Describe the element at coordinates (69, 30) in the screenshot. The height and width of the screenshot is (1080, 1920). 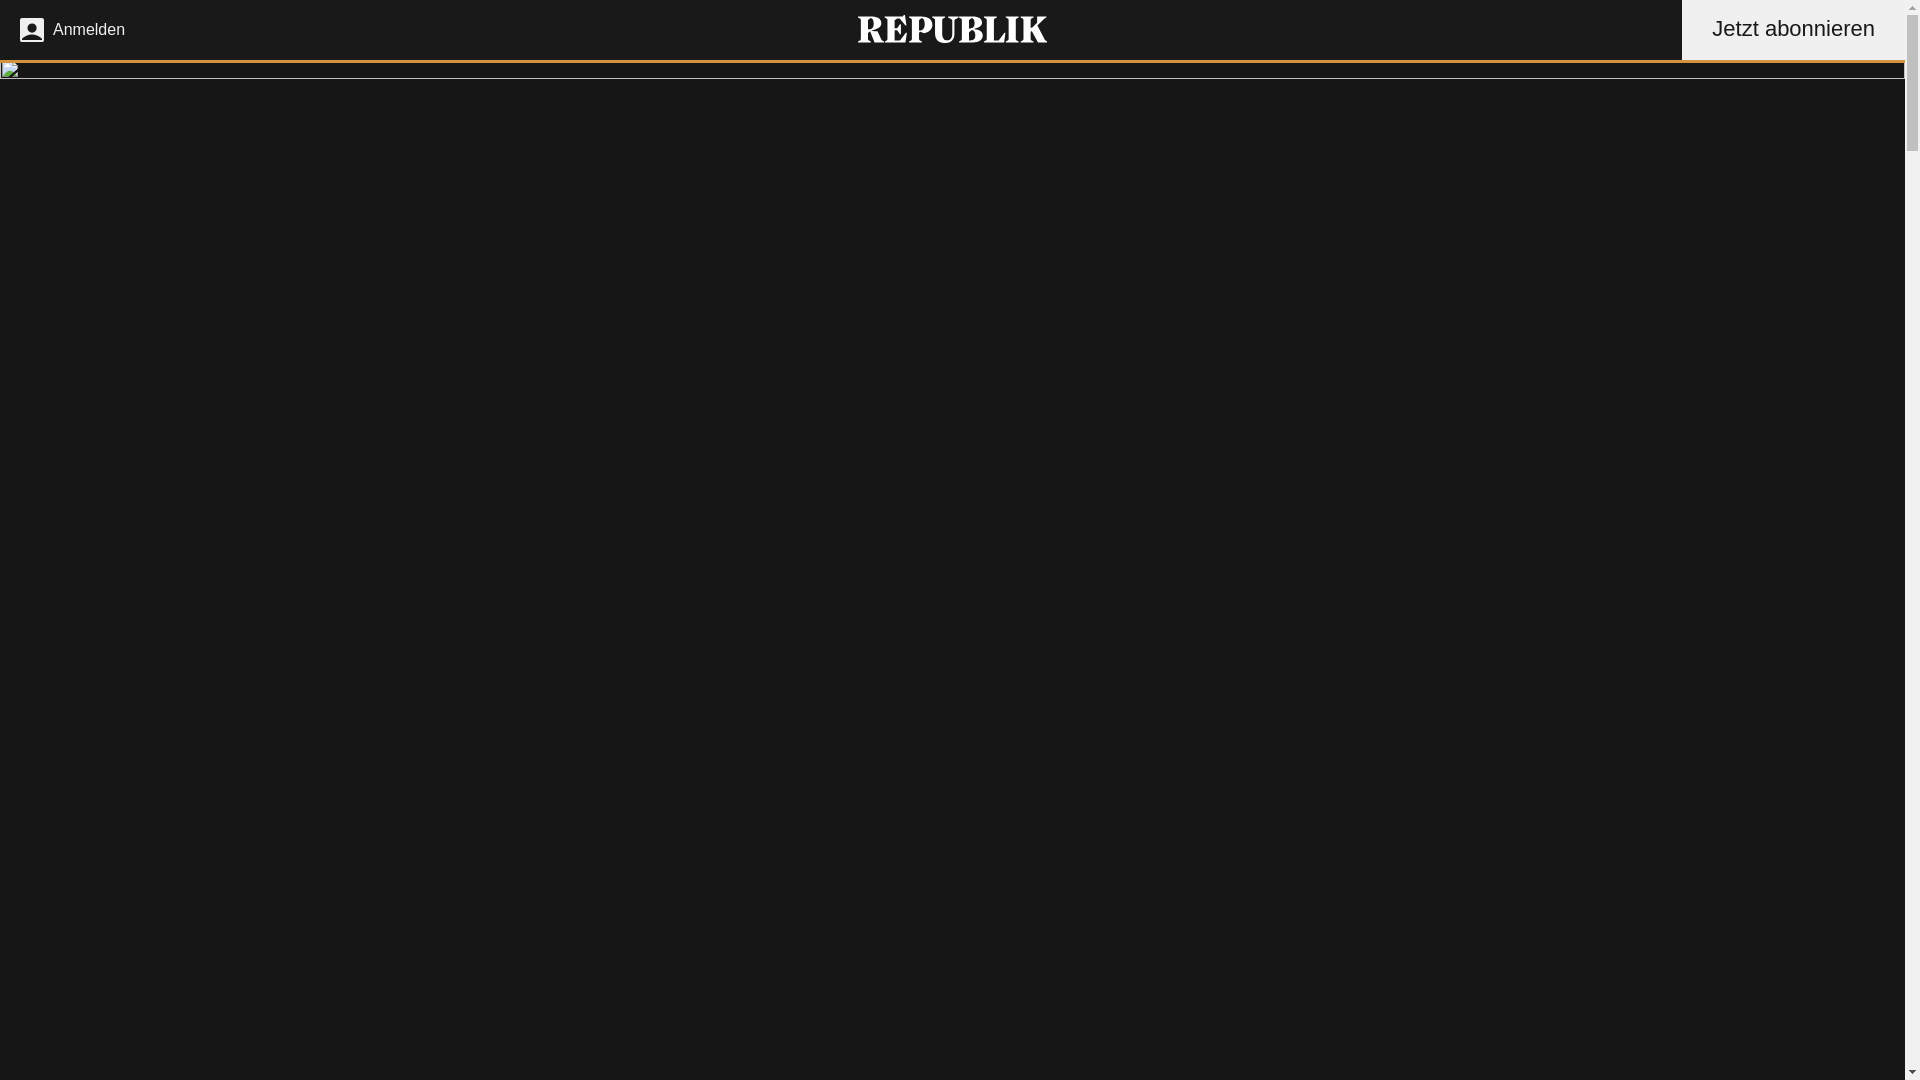
I see `Anmelden` at that location.